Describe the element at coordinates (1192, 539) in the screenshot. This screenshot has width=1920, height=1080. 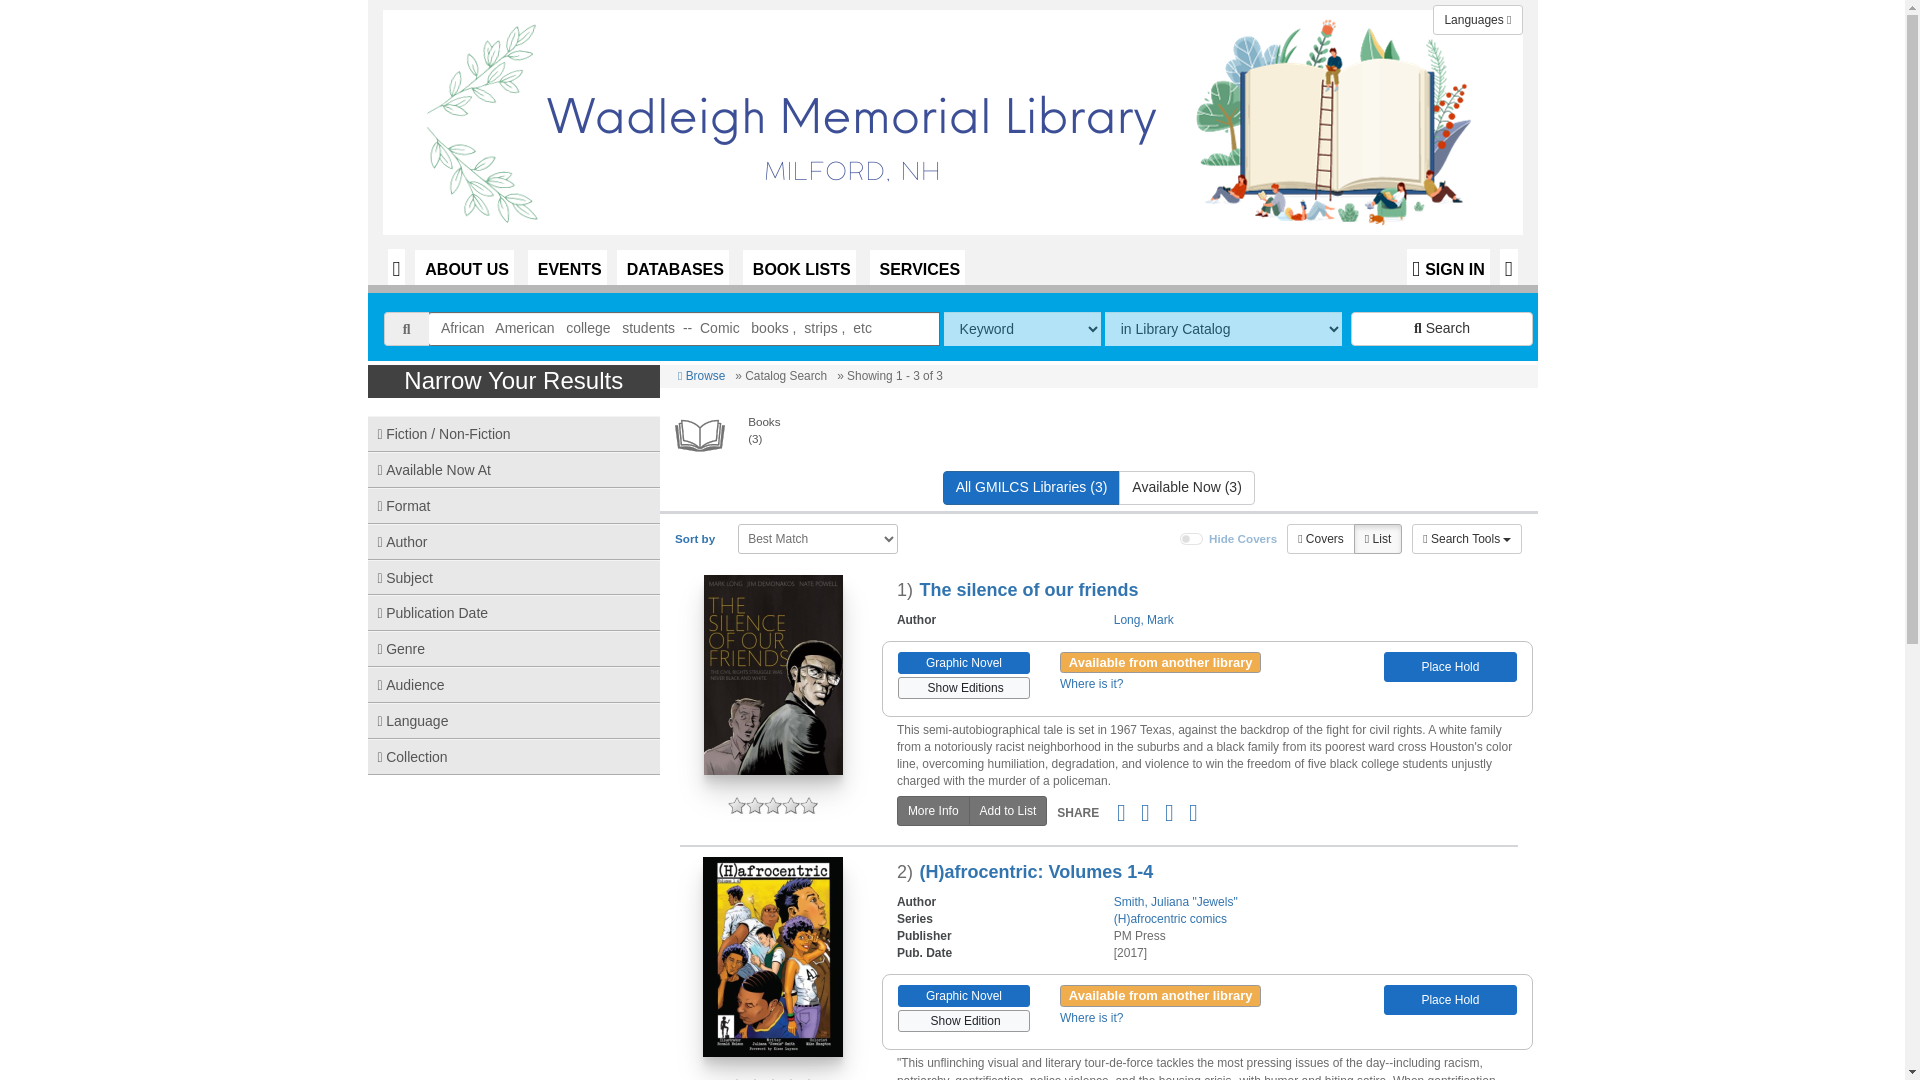
I see `on` at that location.